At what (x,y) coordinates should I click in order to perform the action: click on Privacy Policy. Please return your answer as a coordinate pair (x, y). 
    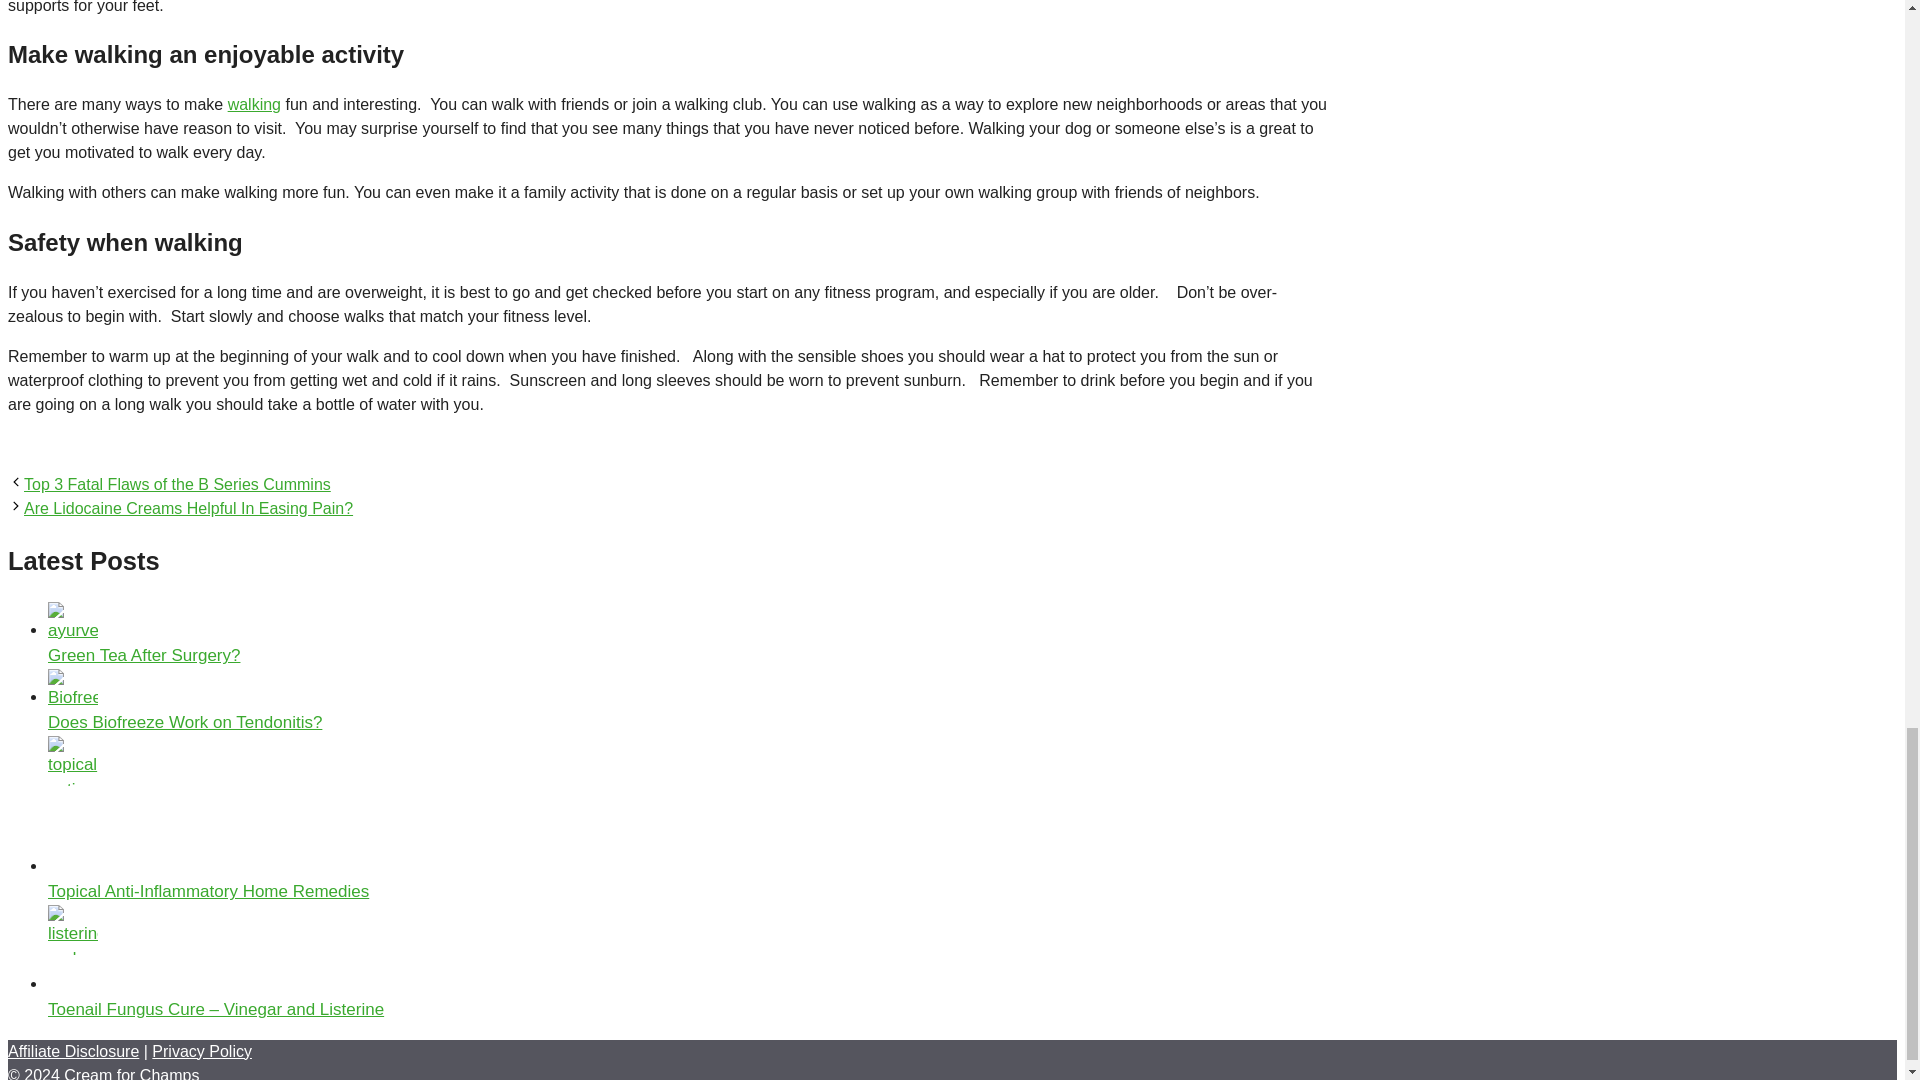
    Looking at the image, I should click on (201, 1051).